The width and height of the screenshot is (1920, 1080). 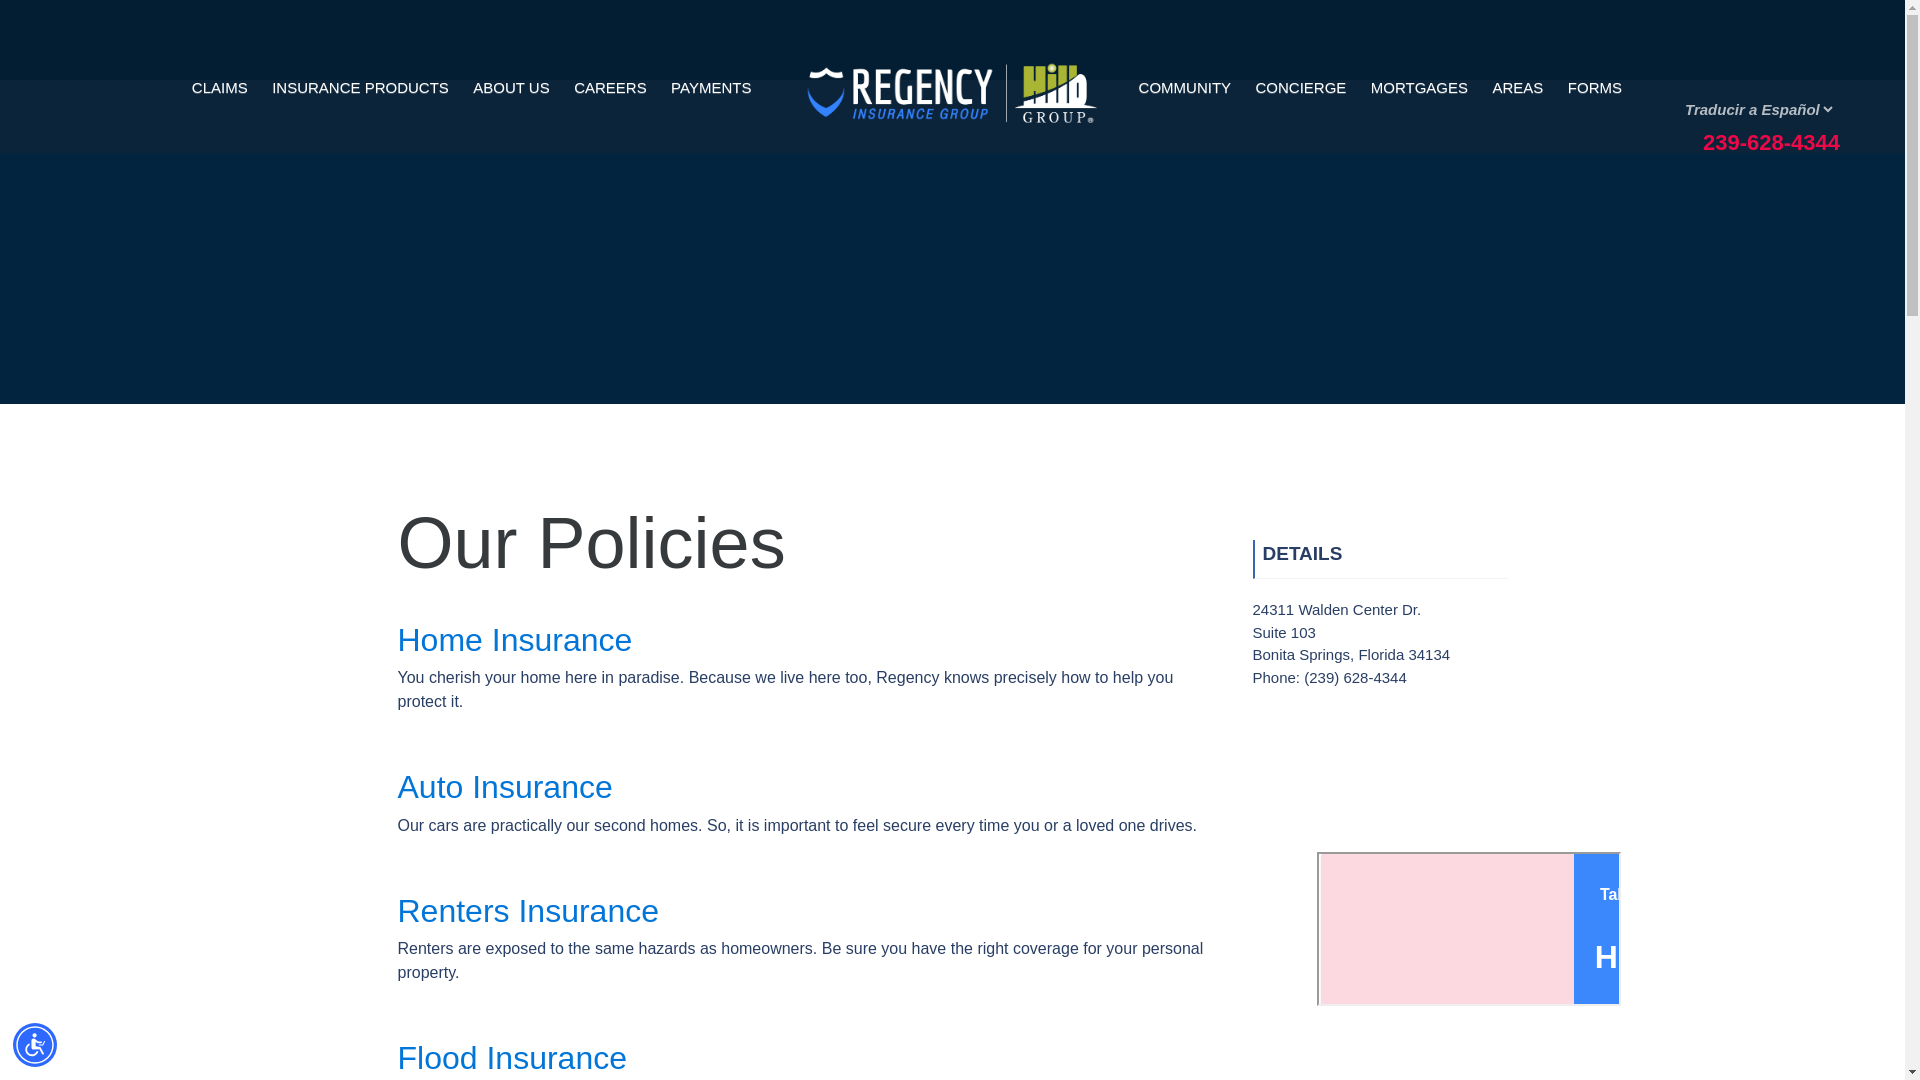 I want to click on AREAS, so click(x=1518, y=88).